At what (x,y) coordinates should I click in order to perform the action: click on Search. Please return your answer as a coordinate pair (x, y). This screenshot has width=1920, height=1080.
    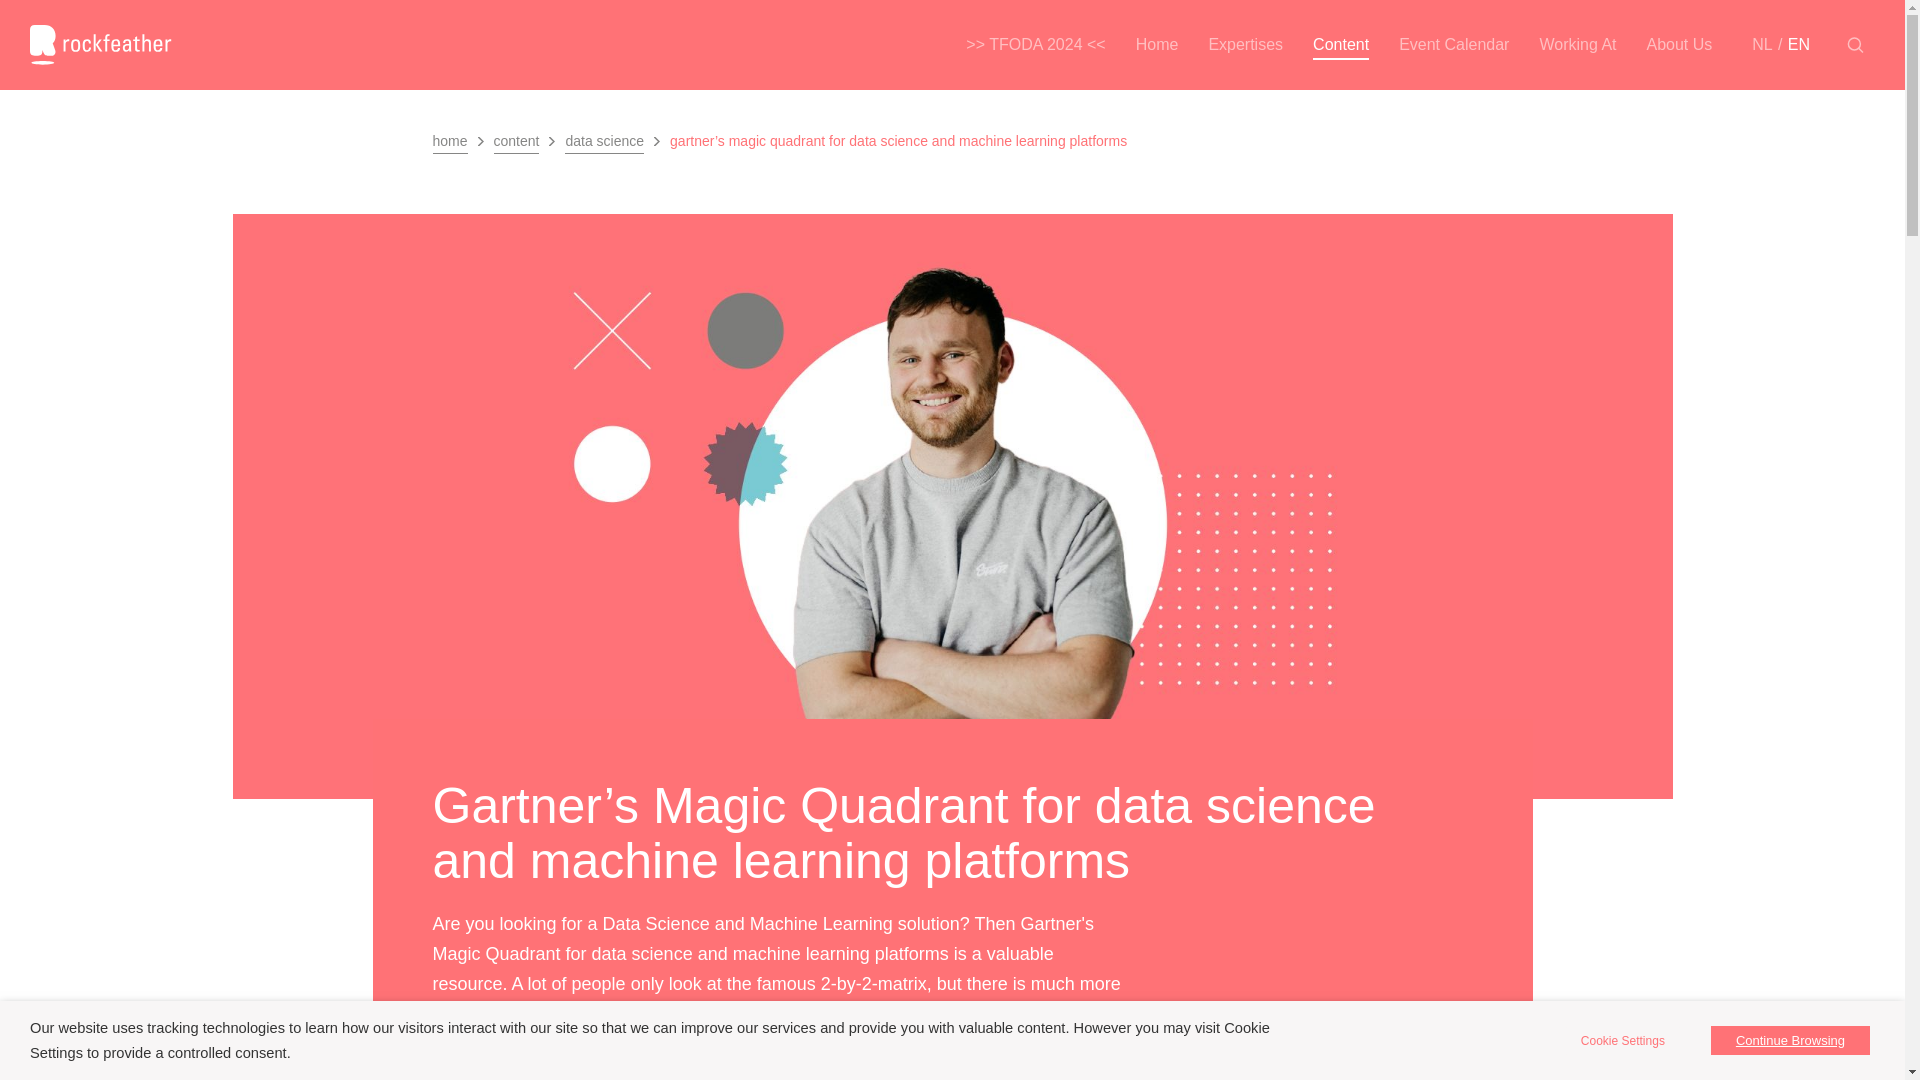
    Looking at the image, I should click on (1854, 44).